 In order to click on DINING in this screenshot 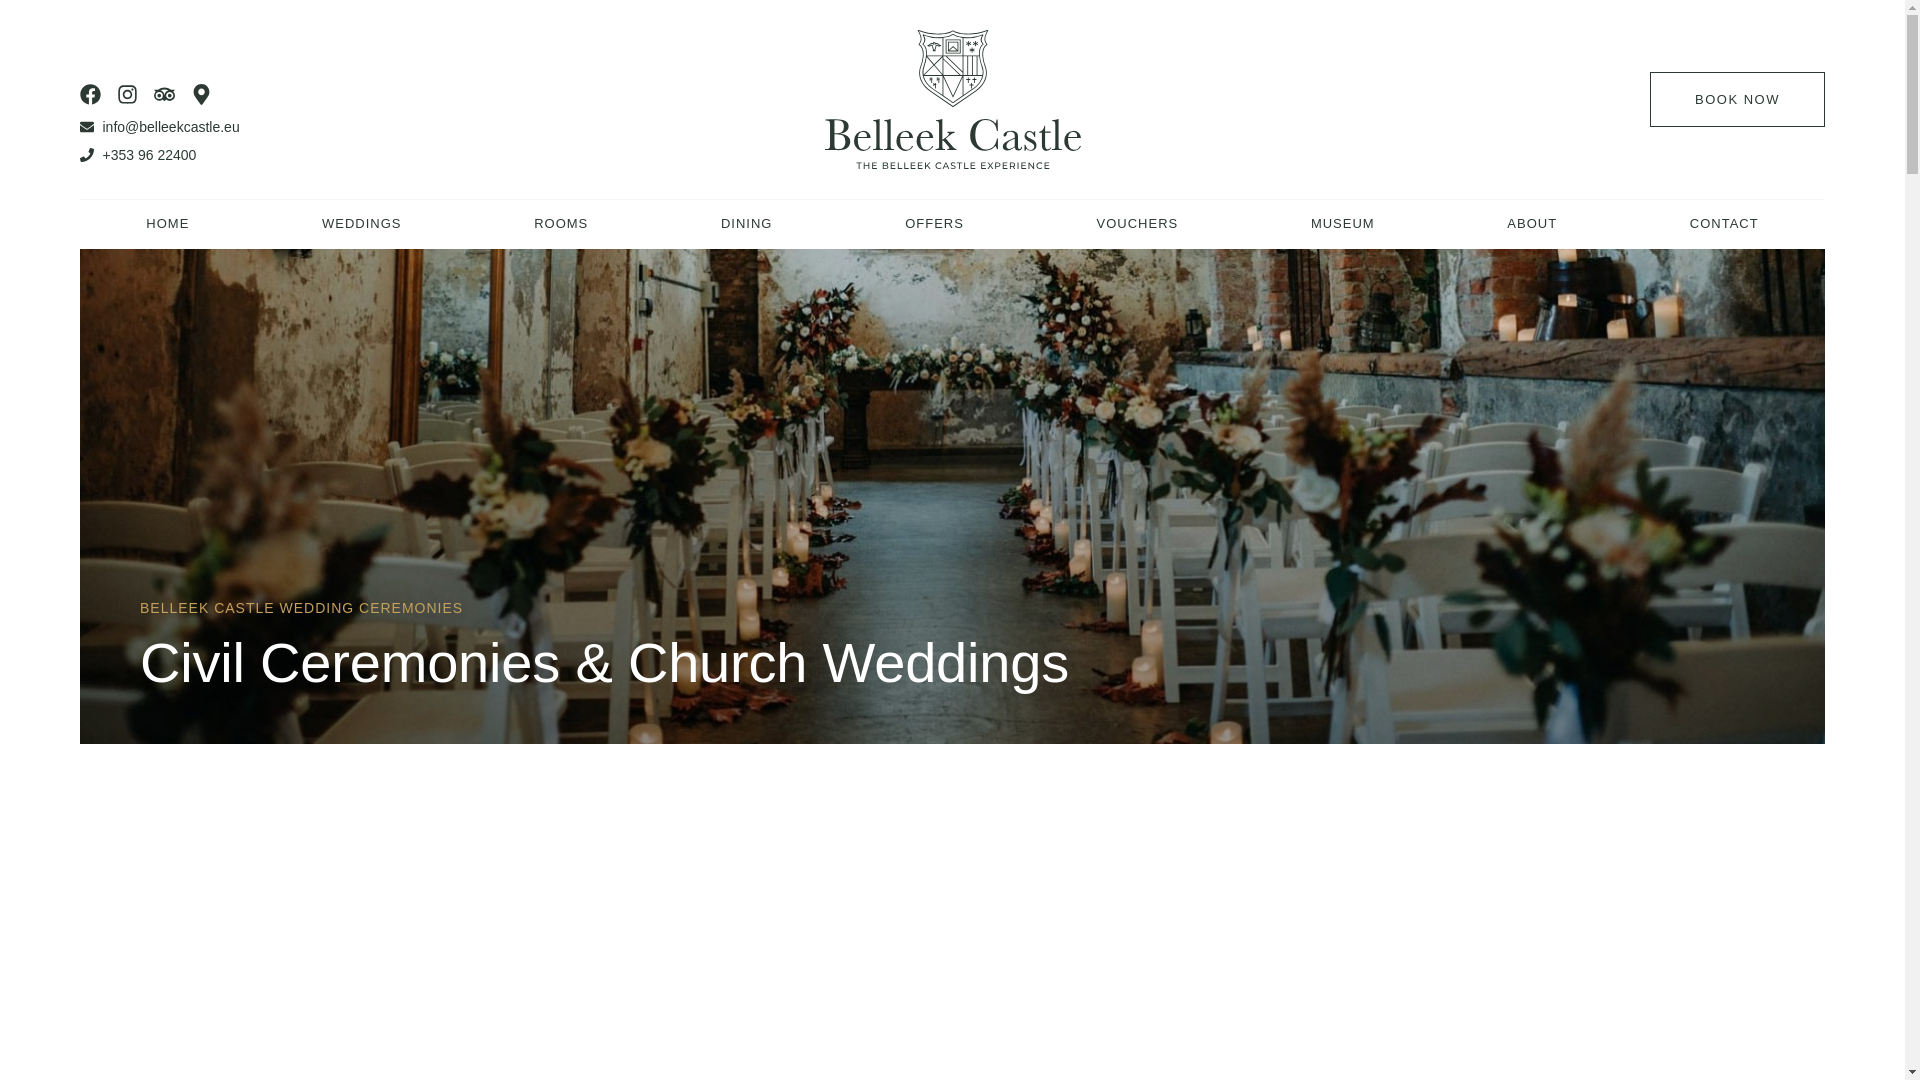, I will do `click(746, 224)`.